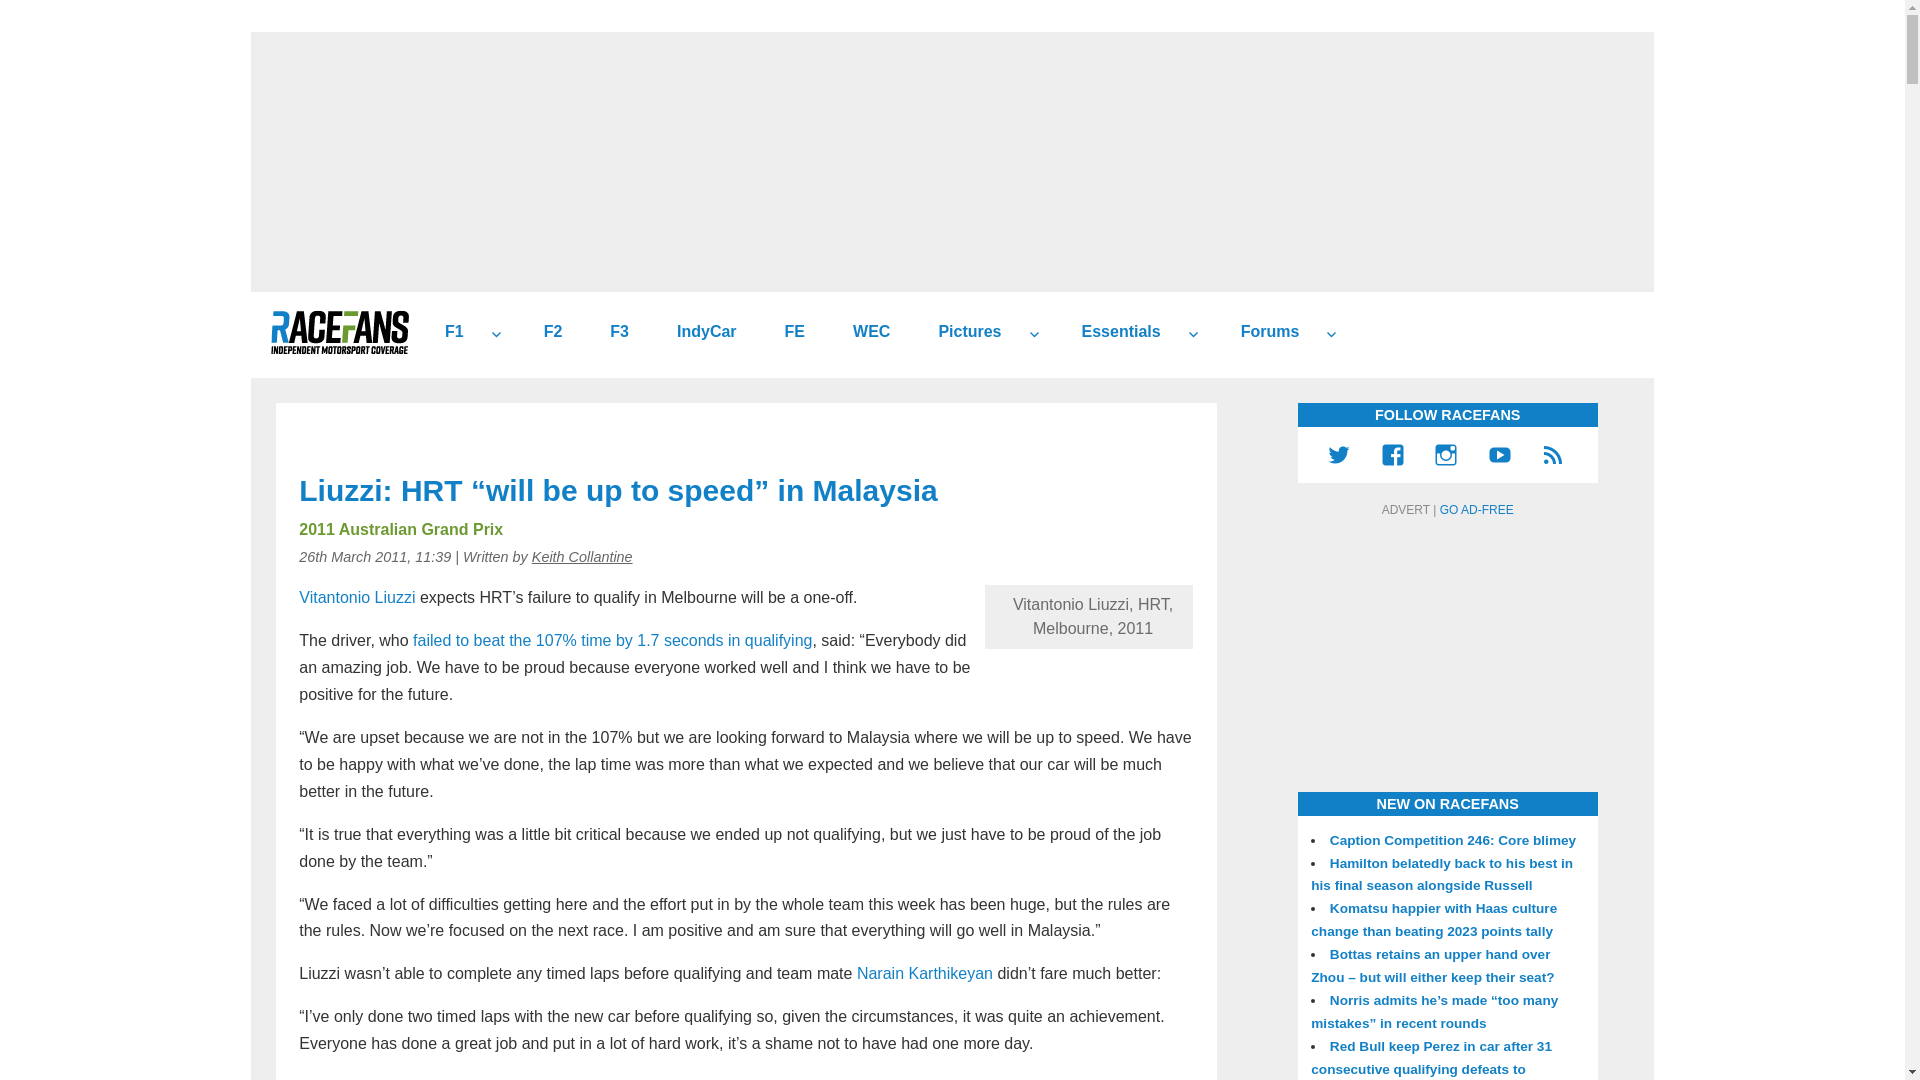 The image size is (1920, 1080). What do you see at coordinates (611, 332) in the screenshot?
I see `Formula 3` at bounding box center [611, 332].